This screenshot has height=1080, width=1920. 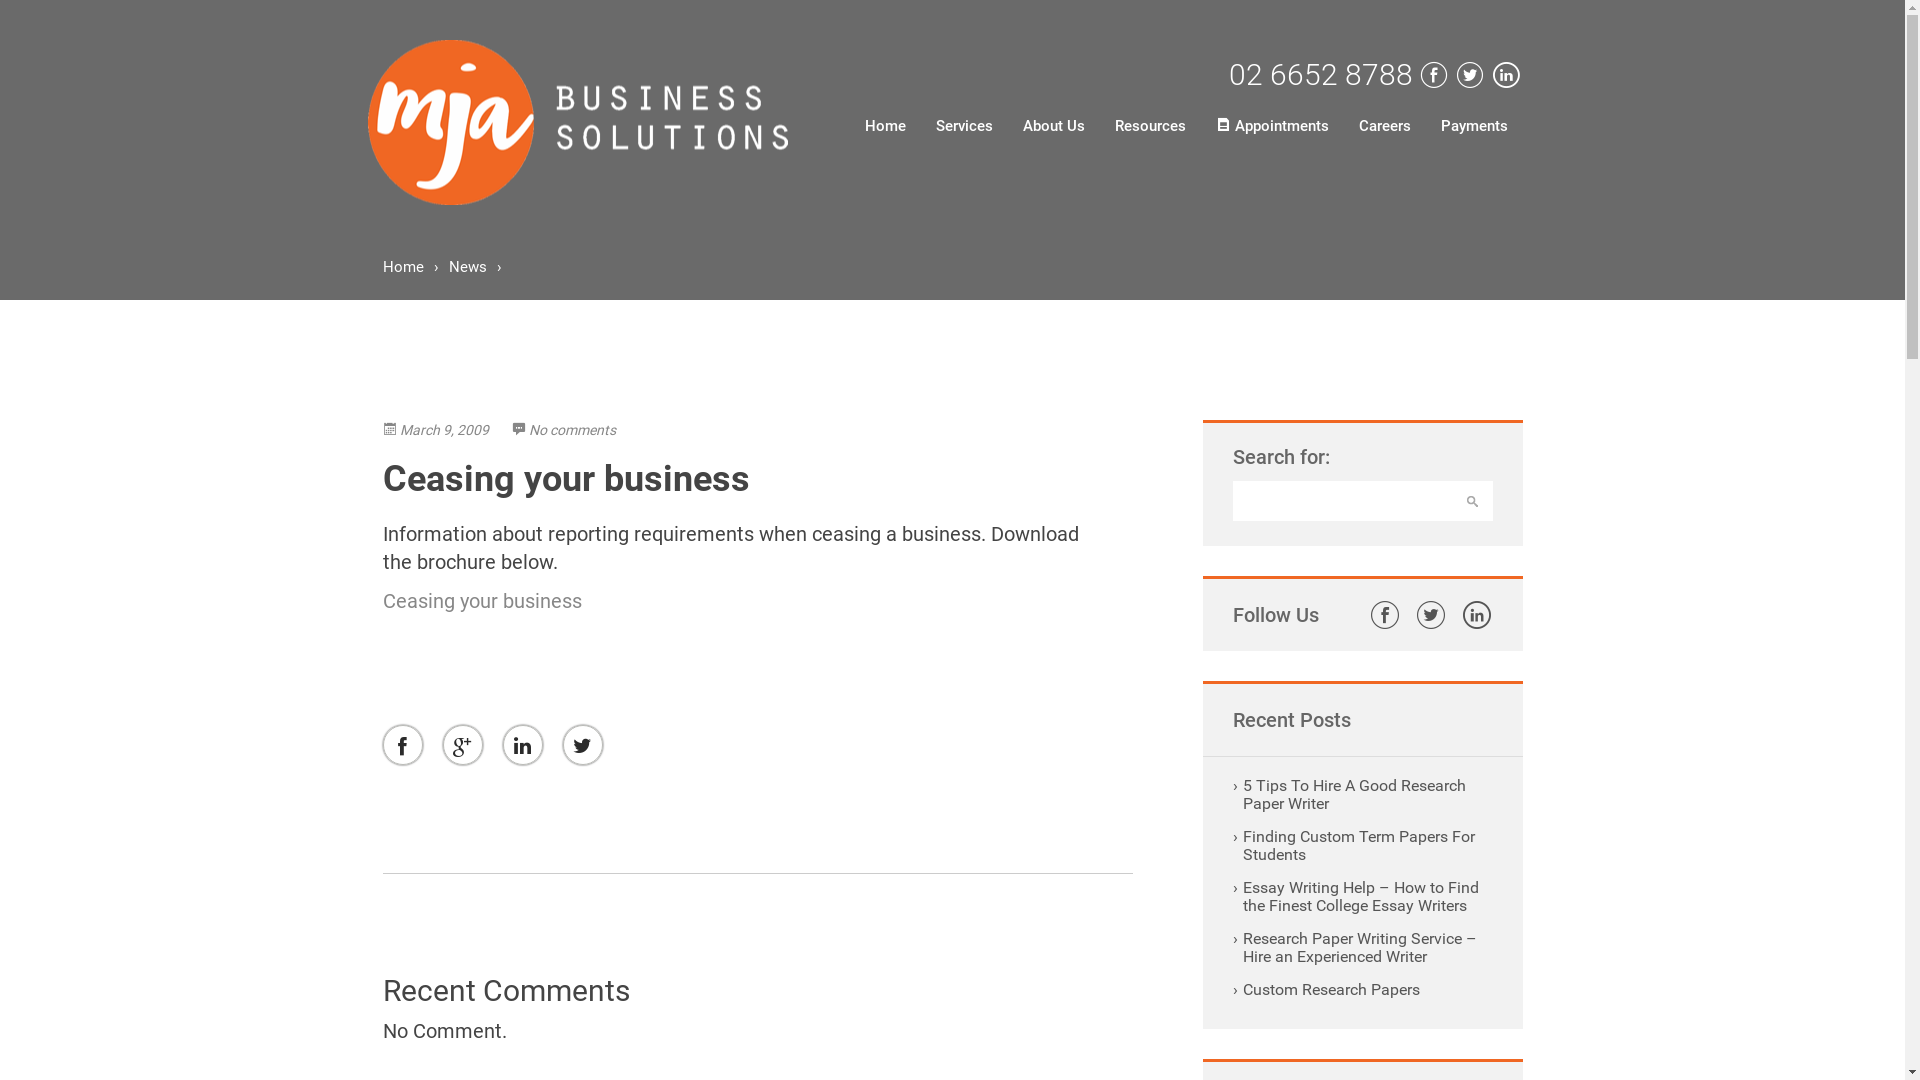 What do you see at coordinates (886, 126) in the screenshot?
I see `Home` at bounding box center [886, 126].